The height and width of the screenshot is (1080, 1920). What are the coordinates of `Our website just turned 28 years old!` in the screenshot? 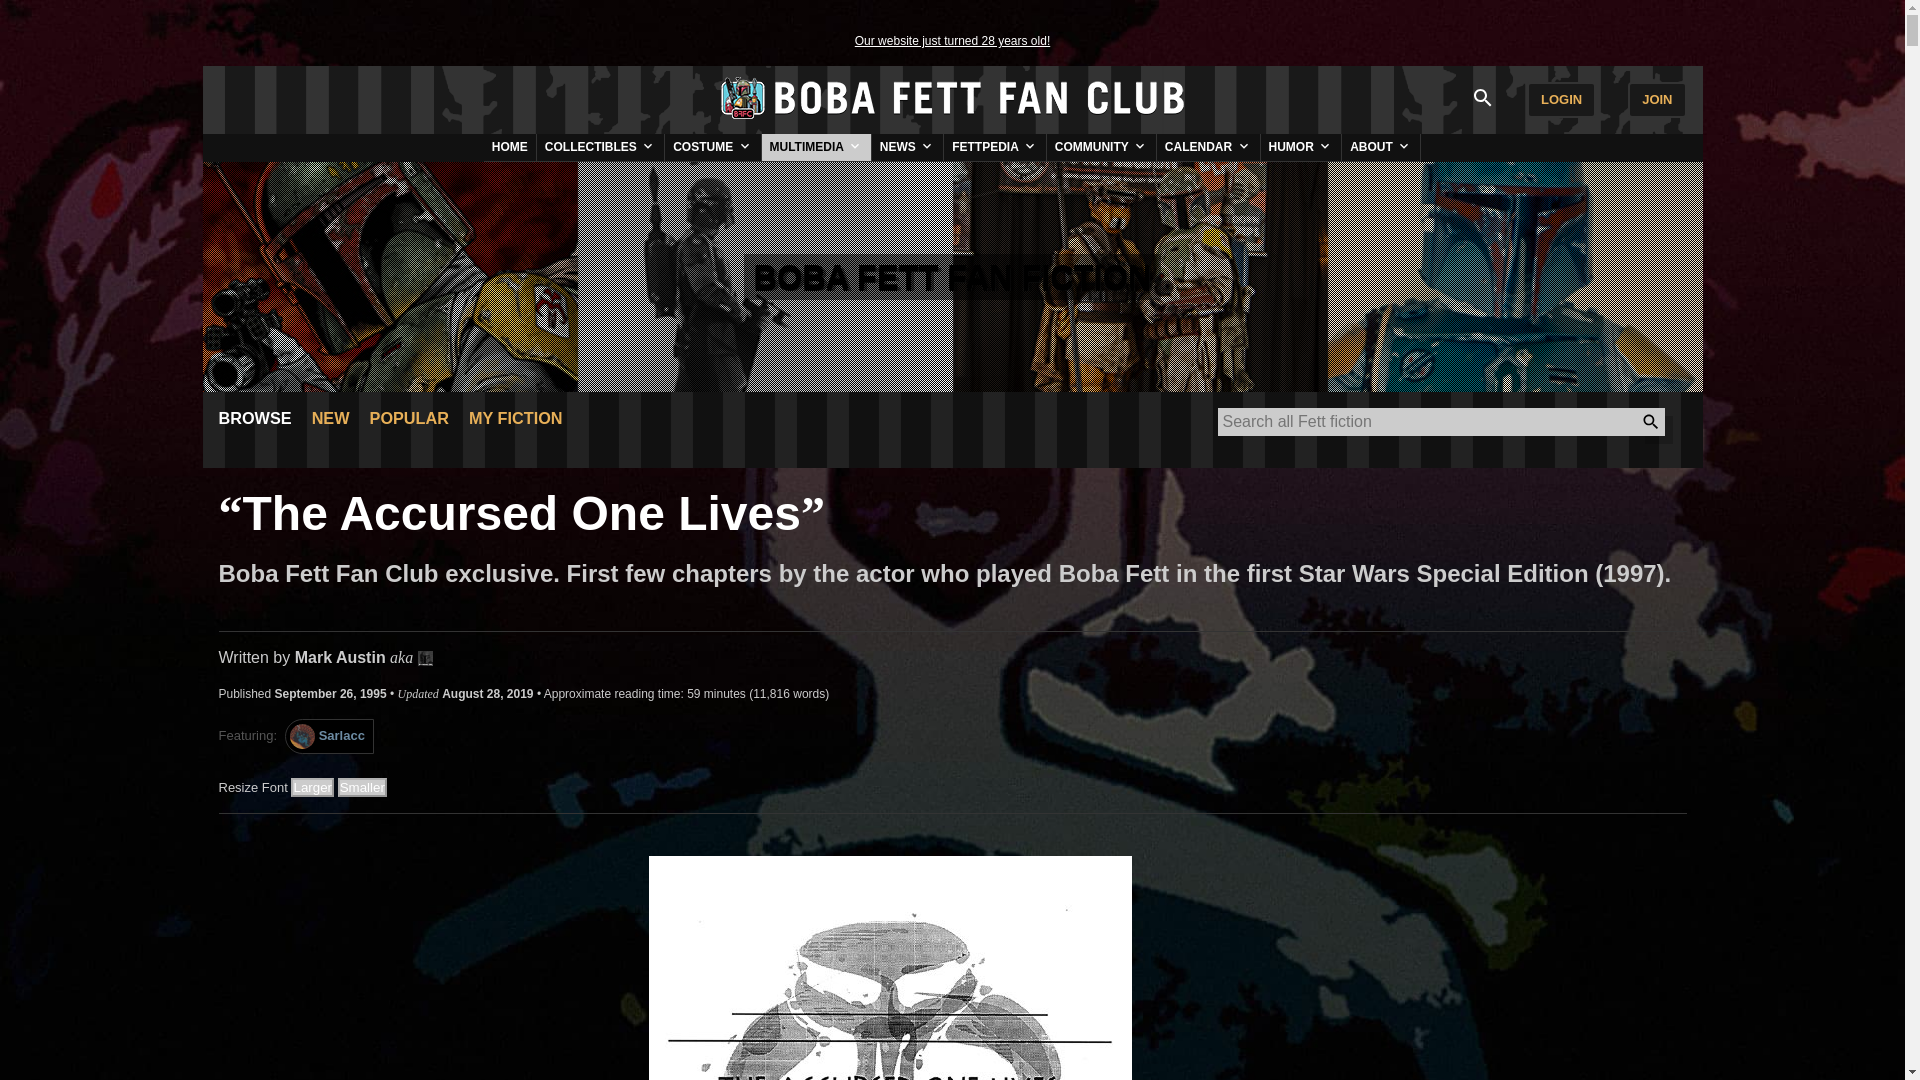 It's located at (952, 40).